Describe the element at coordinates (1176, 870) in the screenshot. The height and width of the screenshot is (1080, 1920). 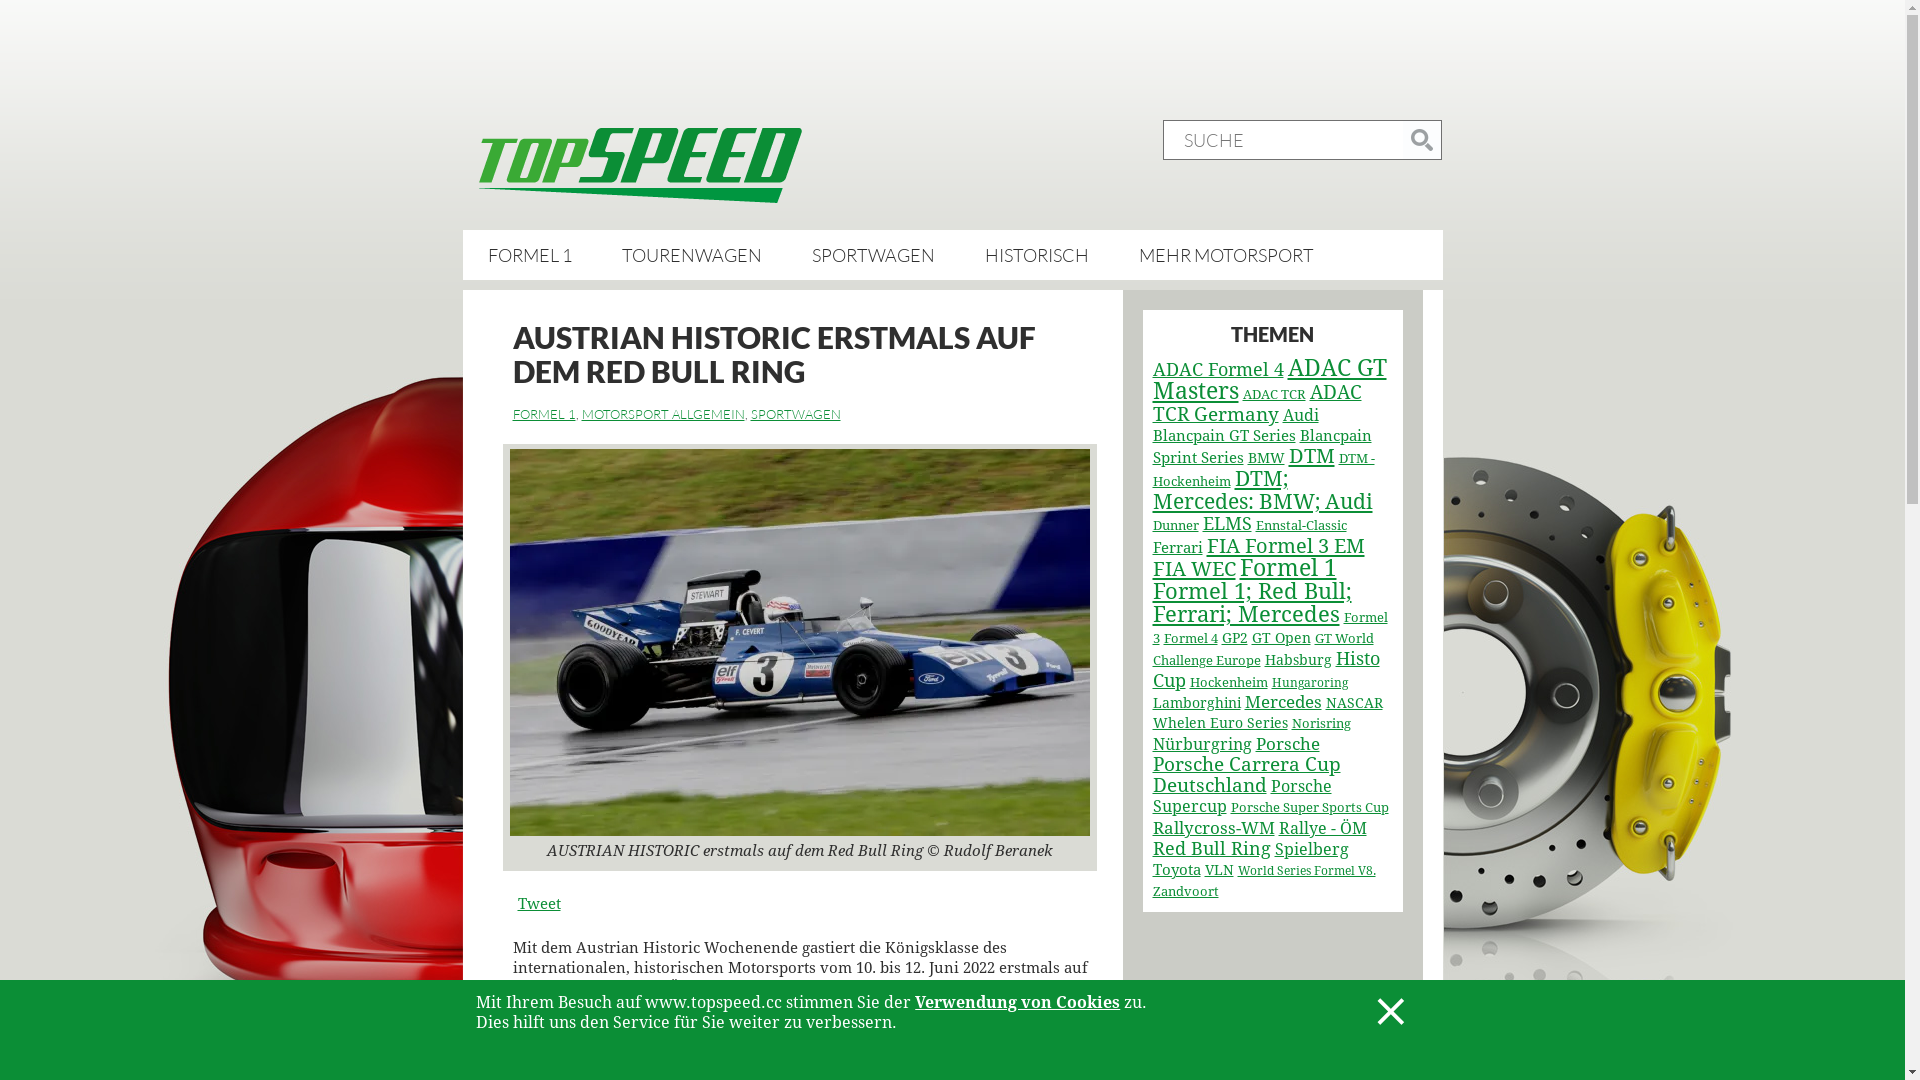
I see `Toyota` at that location.